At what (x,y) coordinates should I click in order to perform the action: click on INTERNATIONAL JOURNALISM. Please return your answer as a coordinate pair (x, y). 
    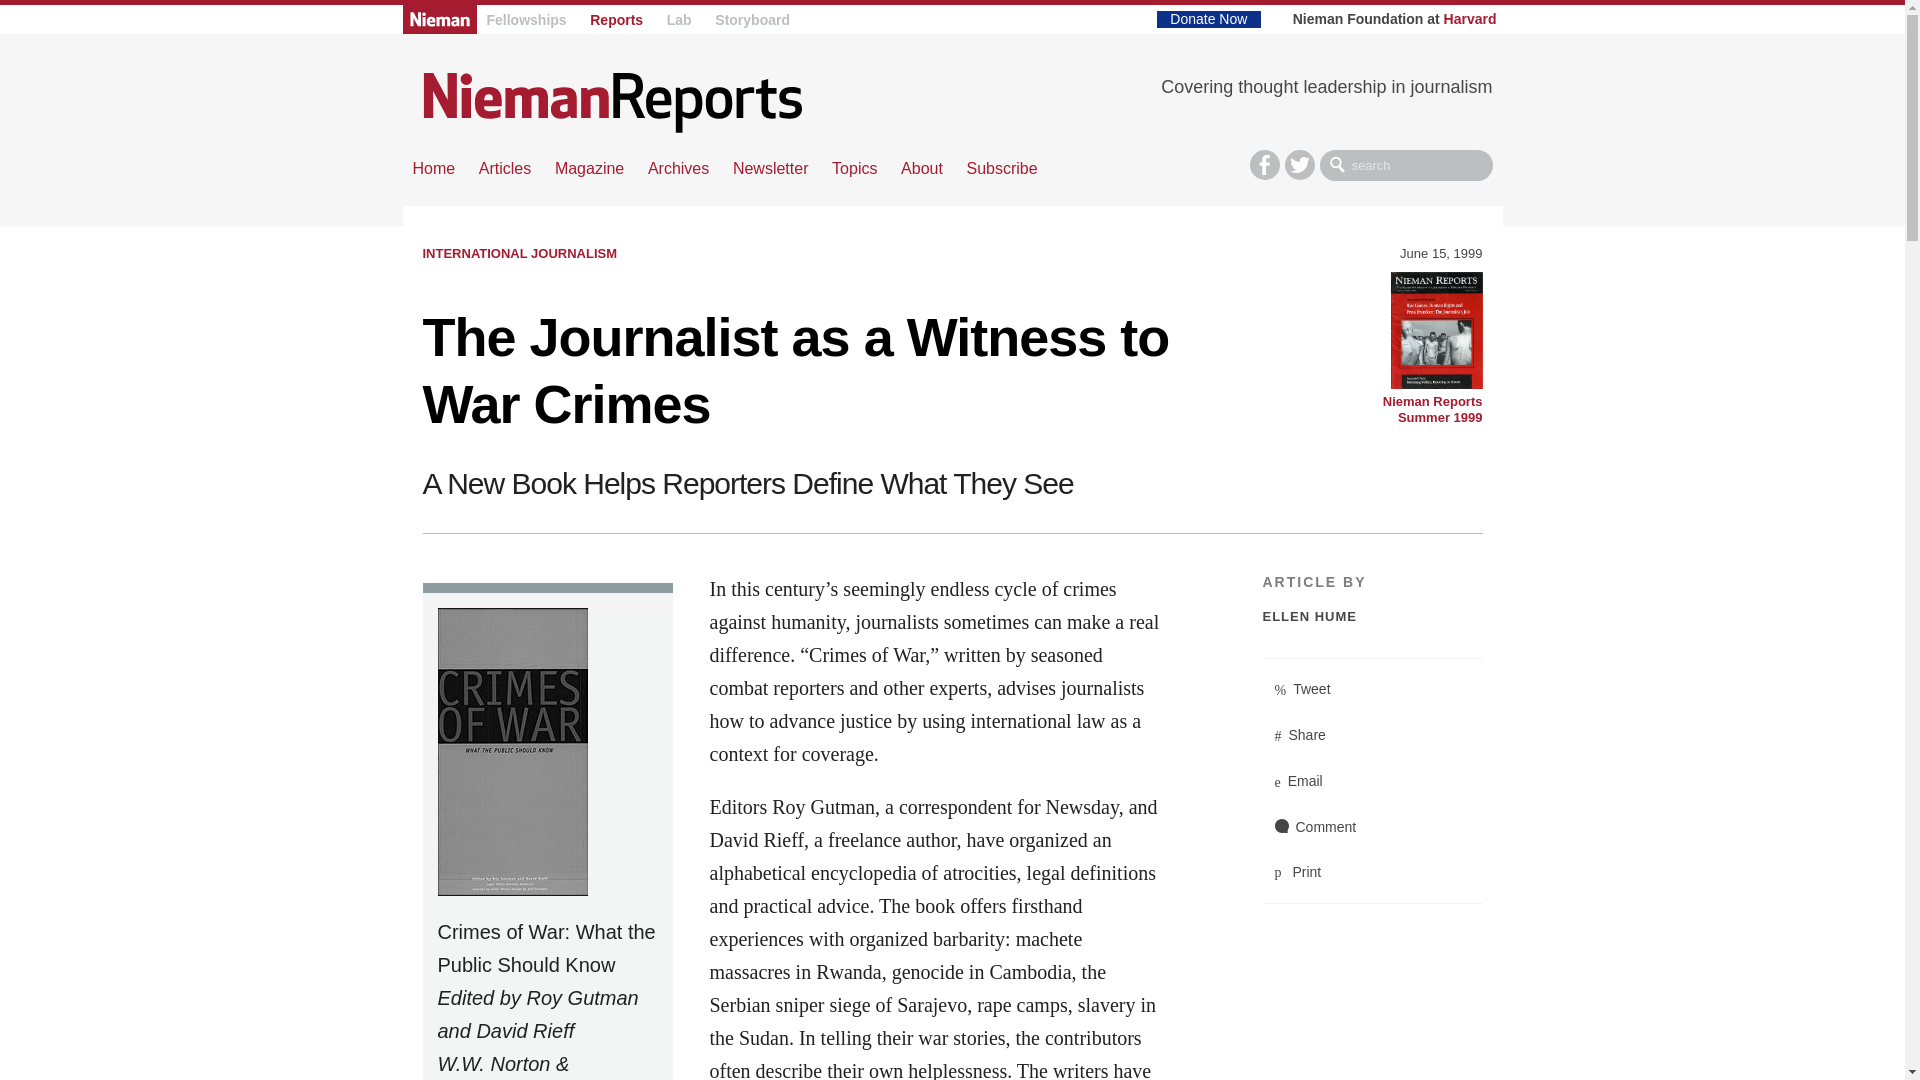
    Looking at the image, I should click on (519, 254).